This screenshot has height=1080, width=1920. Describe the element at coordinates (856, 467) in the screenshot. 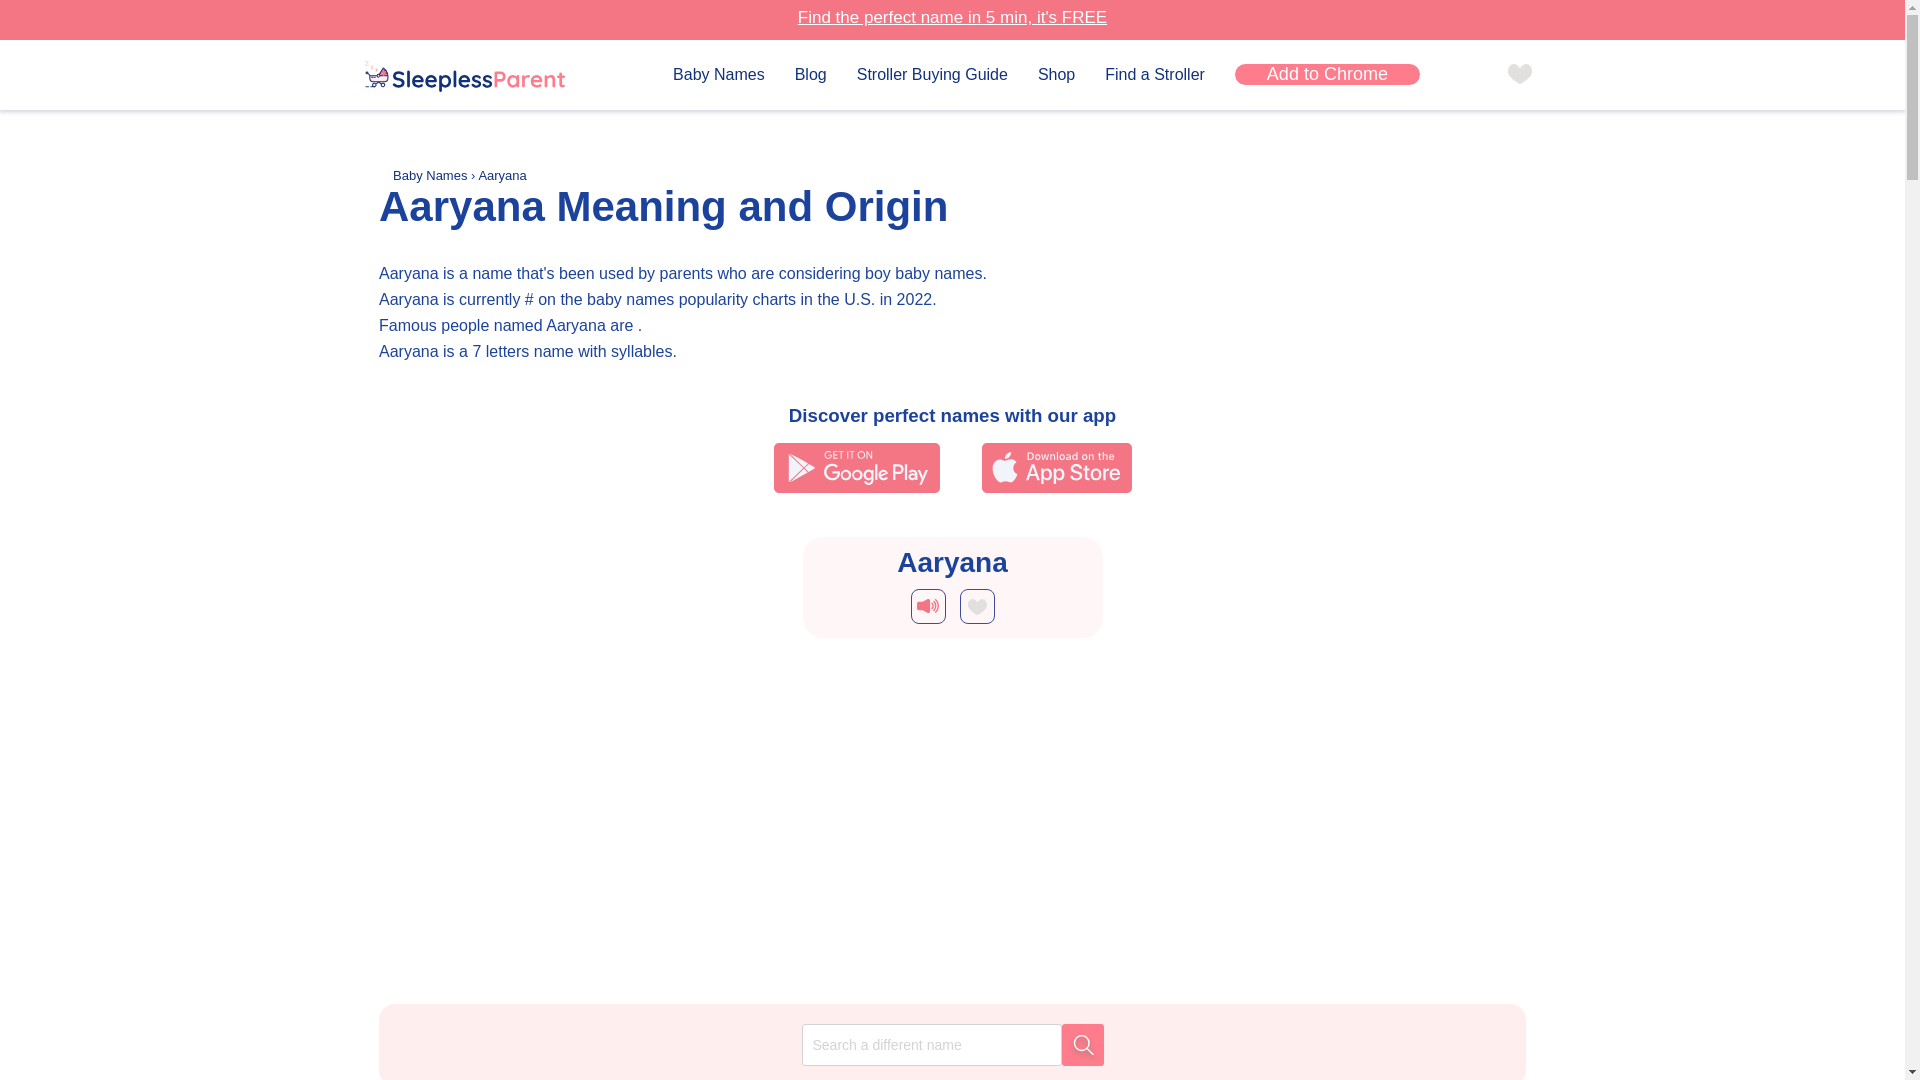

I see `SleeplessParent android app` at that location.